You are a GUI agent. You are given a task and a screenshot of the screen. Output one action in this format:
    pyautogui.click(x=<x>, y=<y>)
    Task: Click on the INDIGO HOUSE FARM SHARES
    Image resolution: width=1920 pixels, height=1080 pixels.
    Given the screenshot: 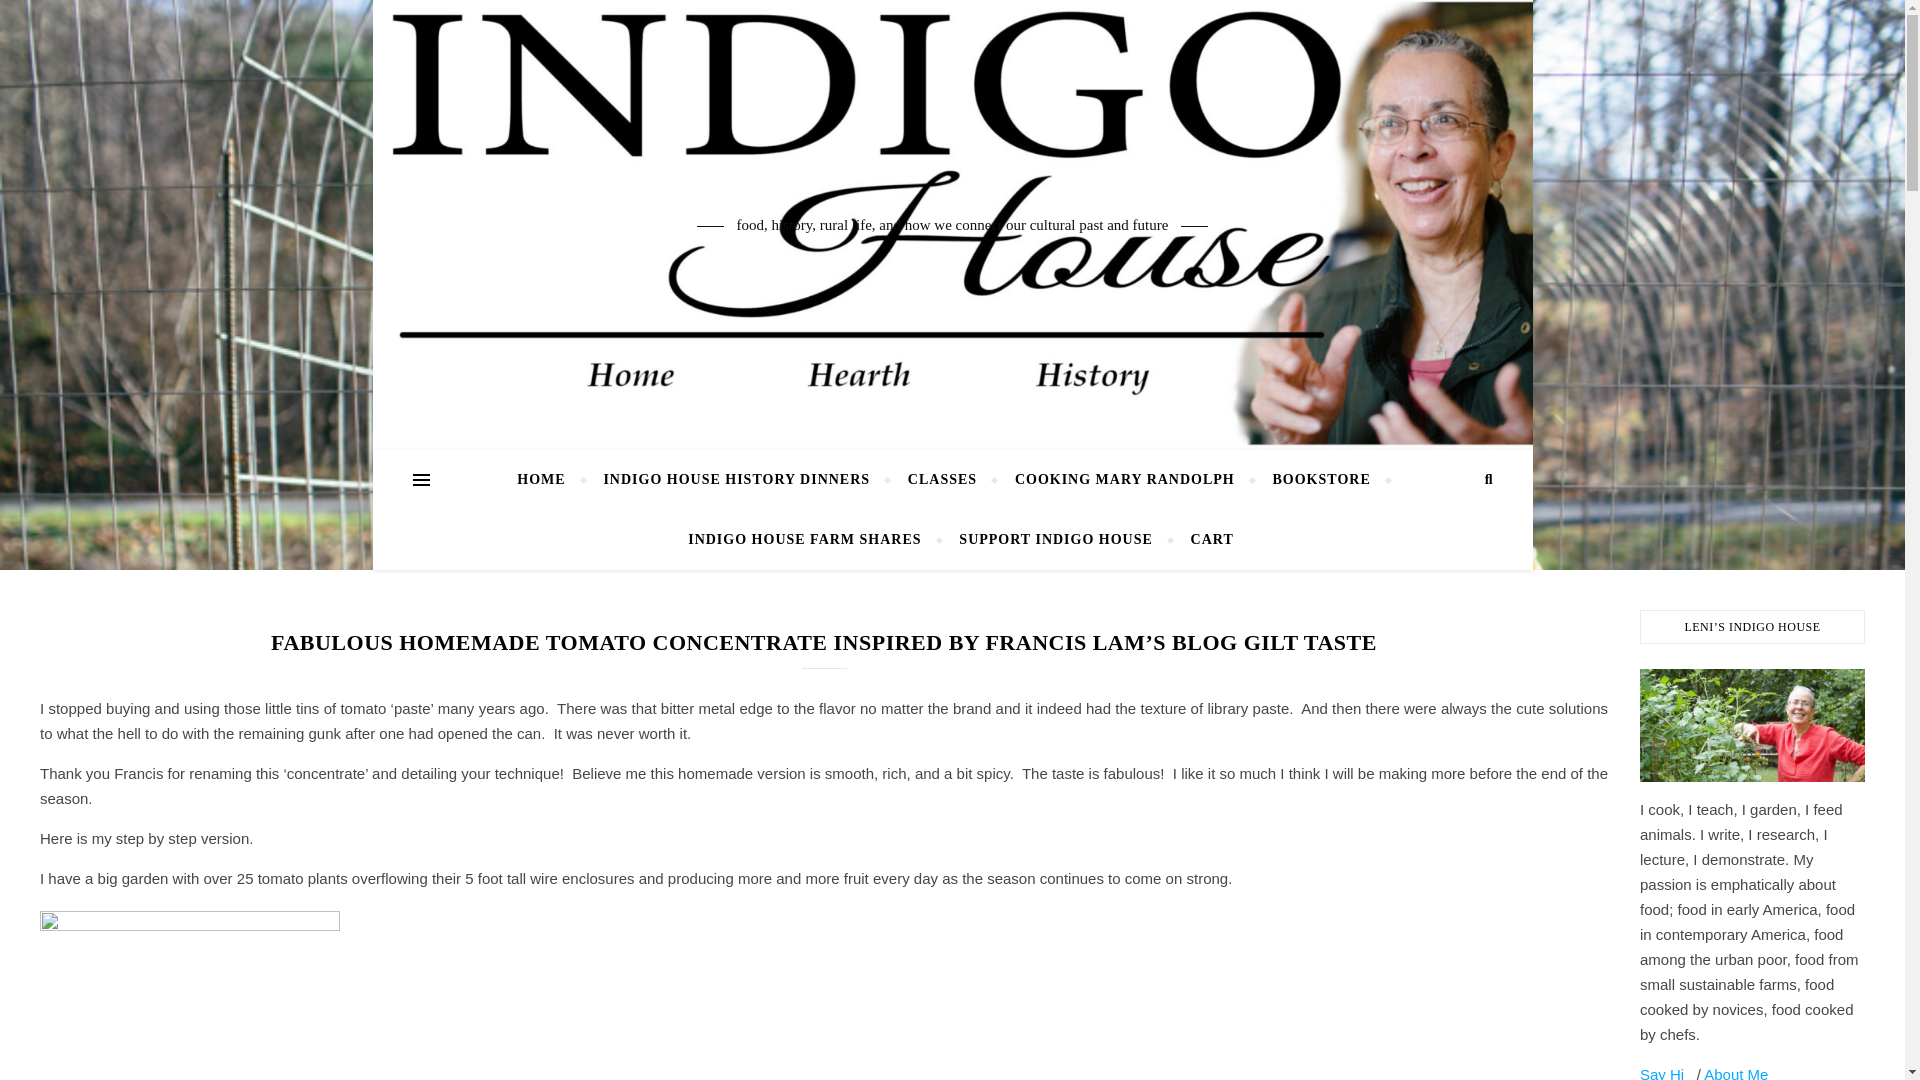 What is the action you would take?
    pyautogui.click(x=804, y=540)
    